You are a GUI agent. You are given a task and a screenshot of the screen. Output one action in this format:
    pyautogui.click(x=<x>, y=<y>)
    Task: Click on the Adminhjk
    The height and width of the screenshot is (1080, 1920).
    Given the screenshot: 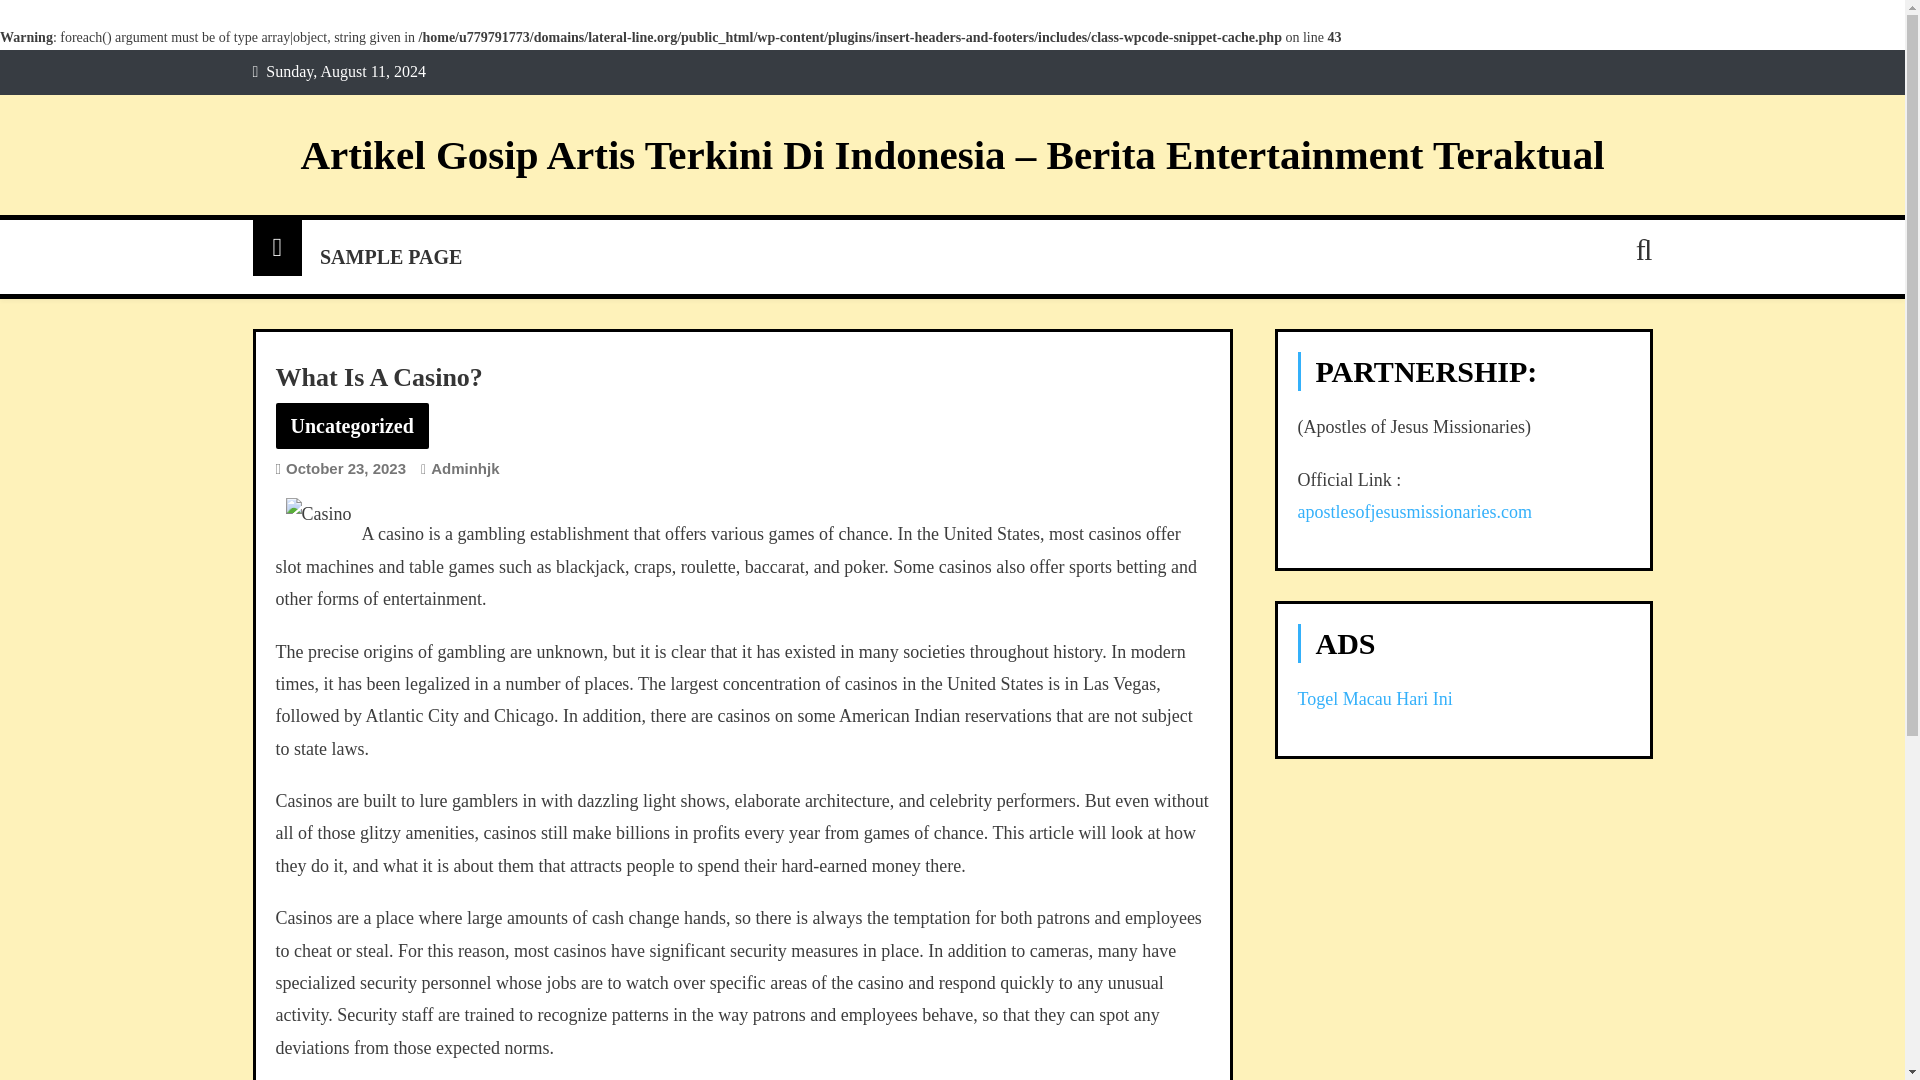 What is the action you would take?
    pyautogui.click(x=464, y=468)
    